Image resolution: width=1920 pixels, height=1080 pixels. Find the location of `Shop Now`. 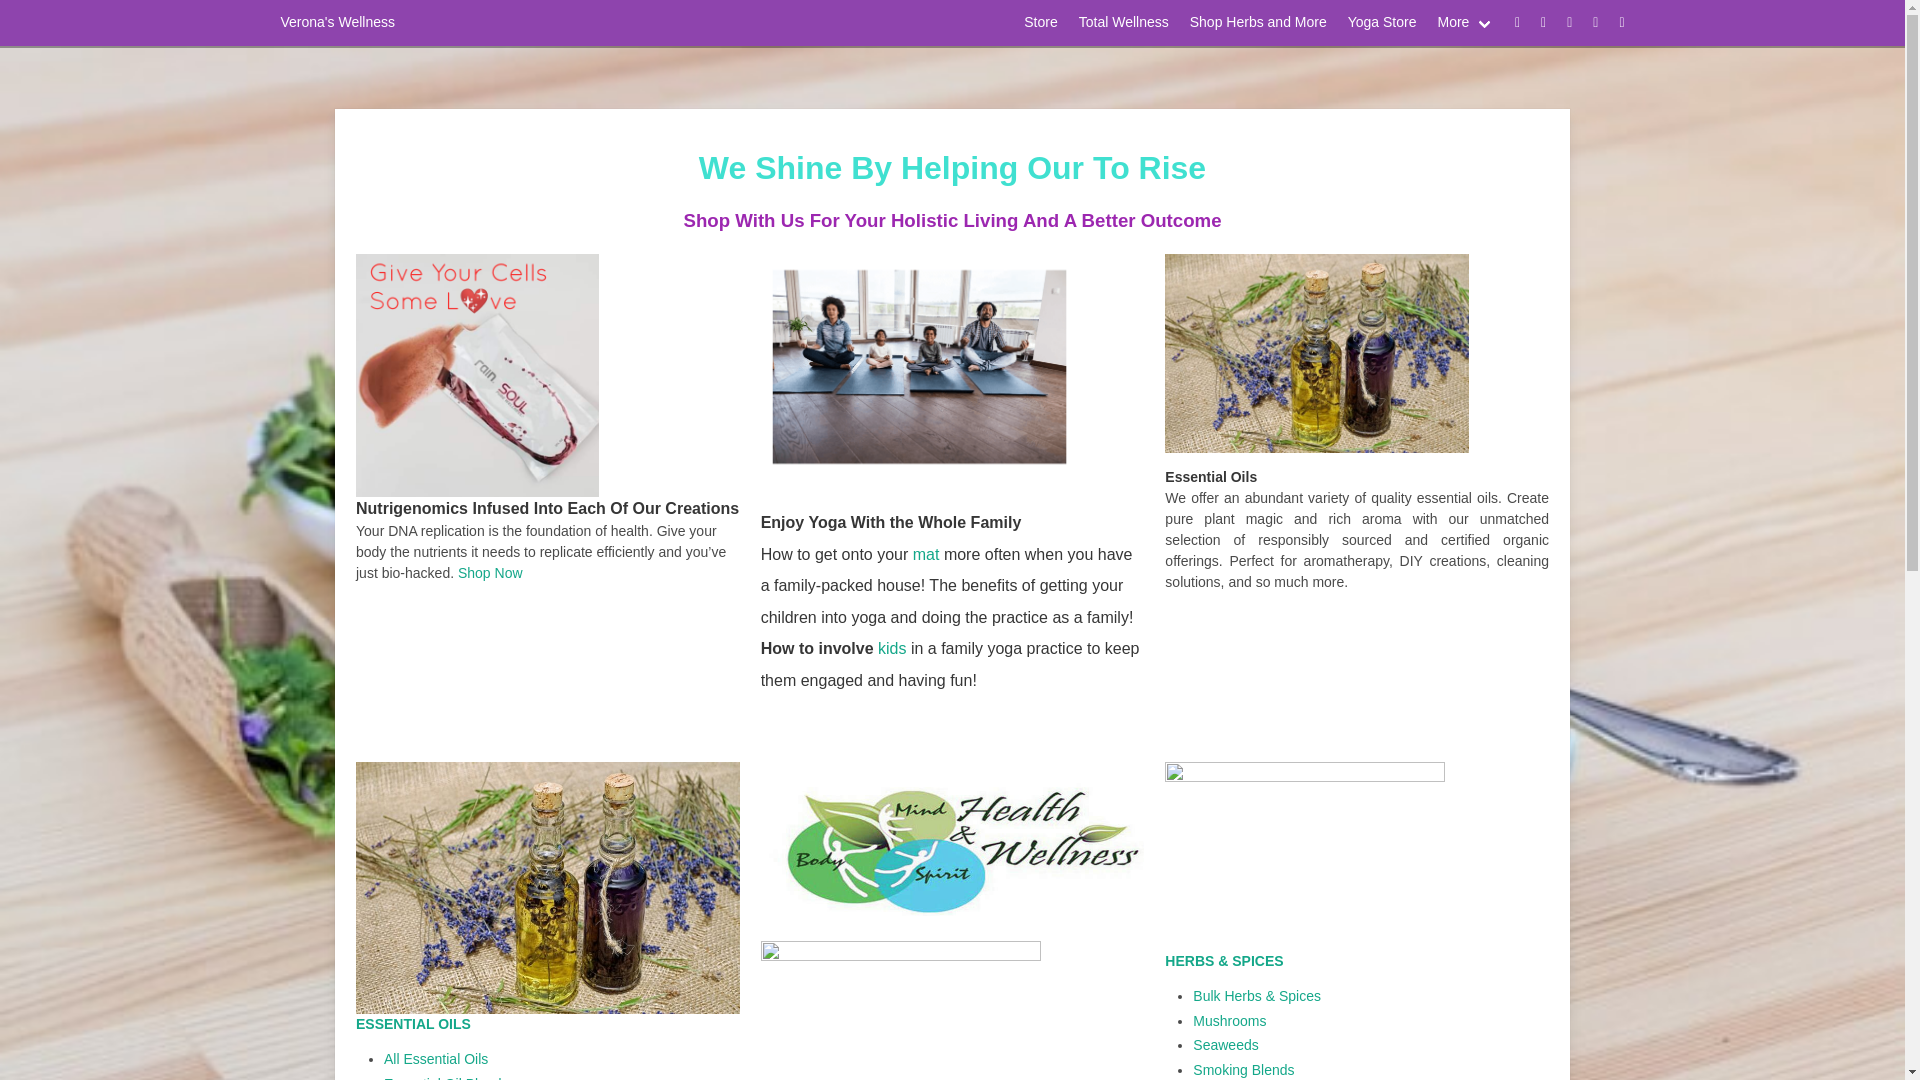

Shop Now is located at coordinates (490, 571).